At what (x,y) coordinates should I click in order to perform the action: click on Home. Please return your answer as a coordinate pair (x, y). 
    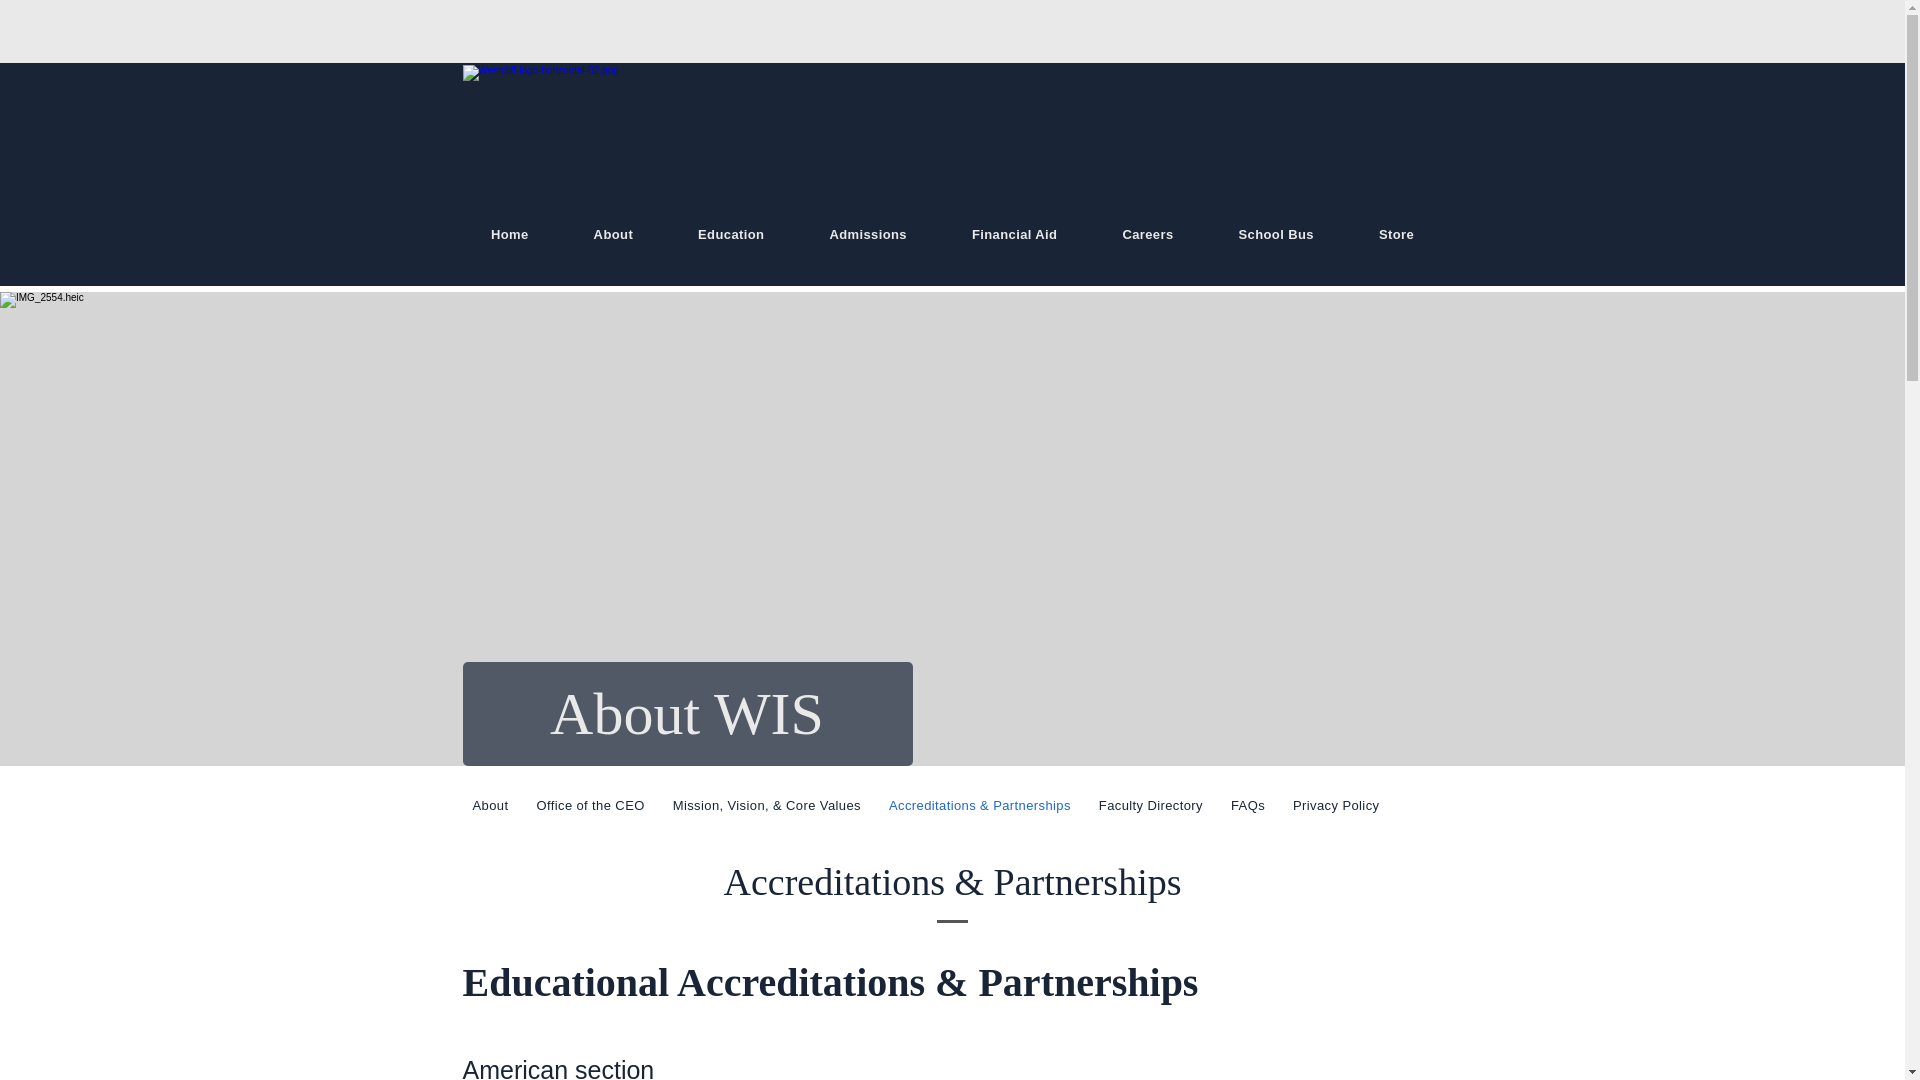
    Looking at the image, I should click on (509, 234).